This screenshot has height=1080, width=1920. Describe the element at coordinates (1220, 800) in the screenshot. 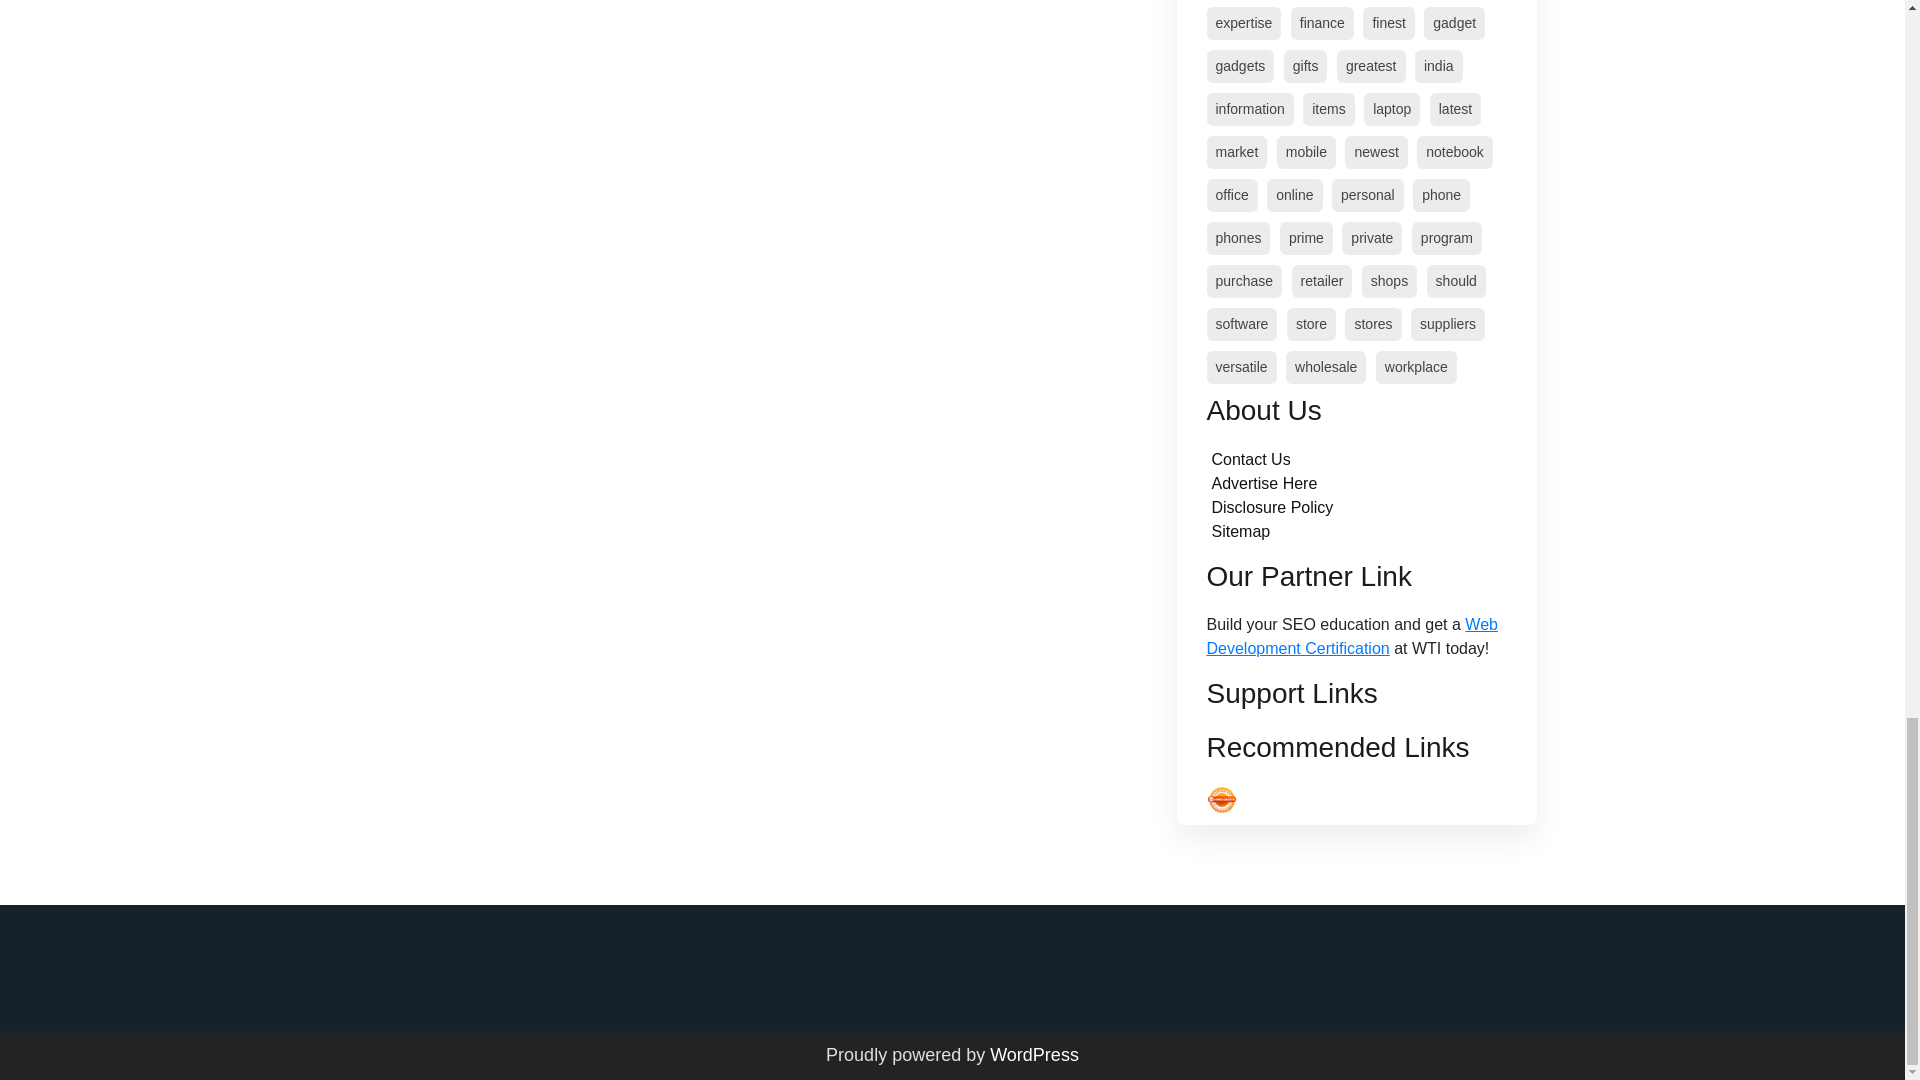

I see `Seedbacklink` at that location.